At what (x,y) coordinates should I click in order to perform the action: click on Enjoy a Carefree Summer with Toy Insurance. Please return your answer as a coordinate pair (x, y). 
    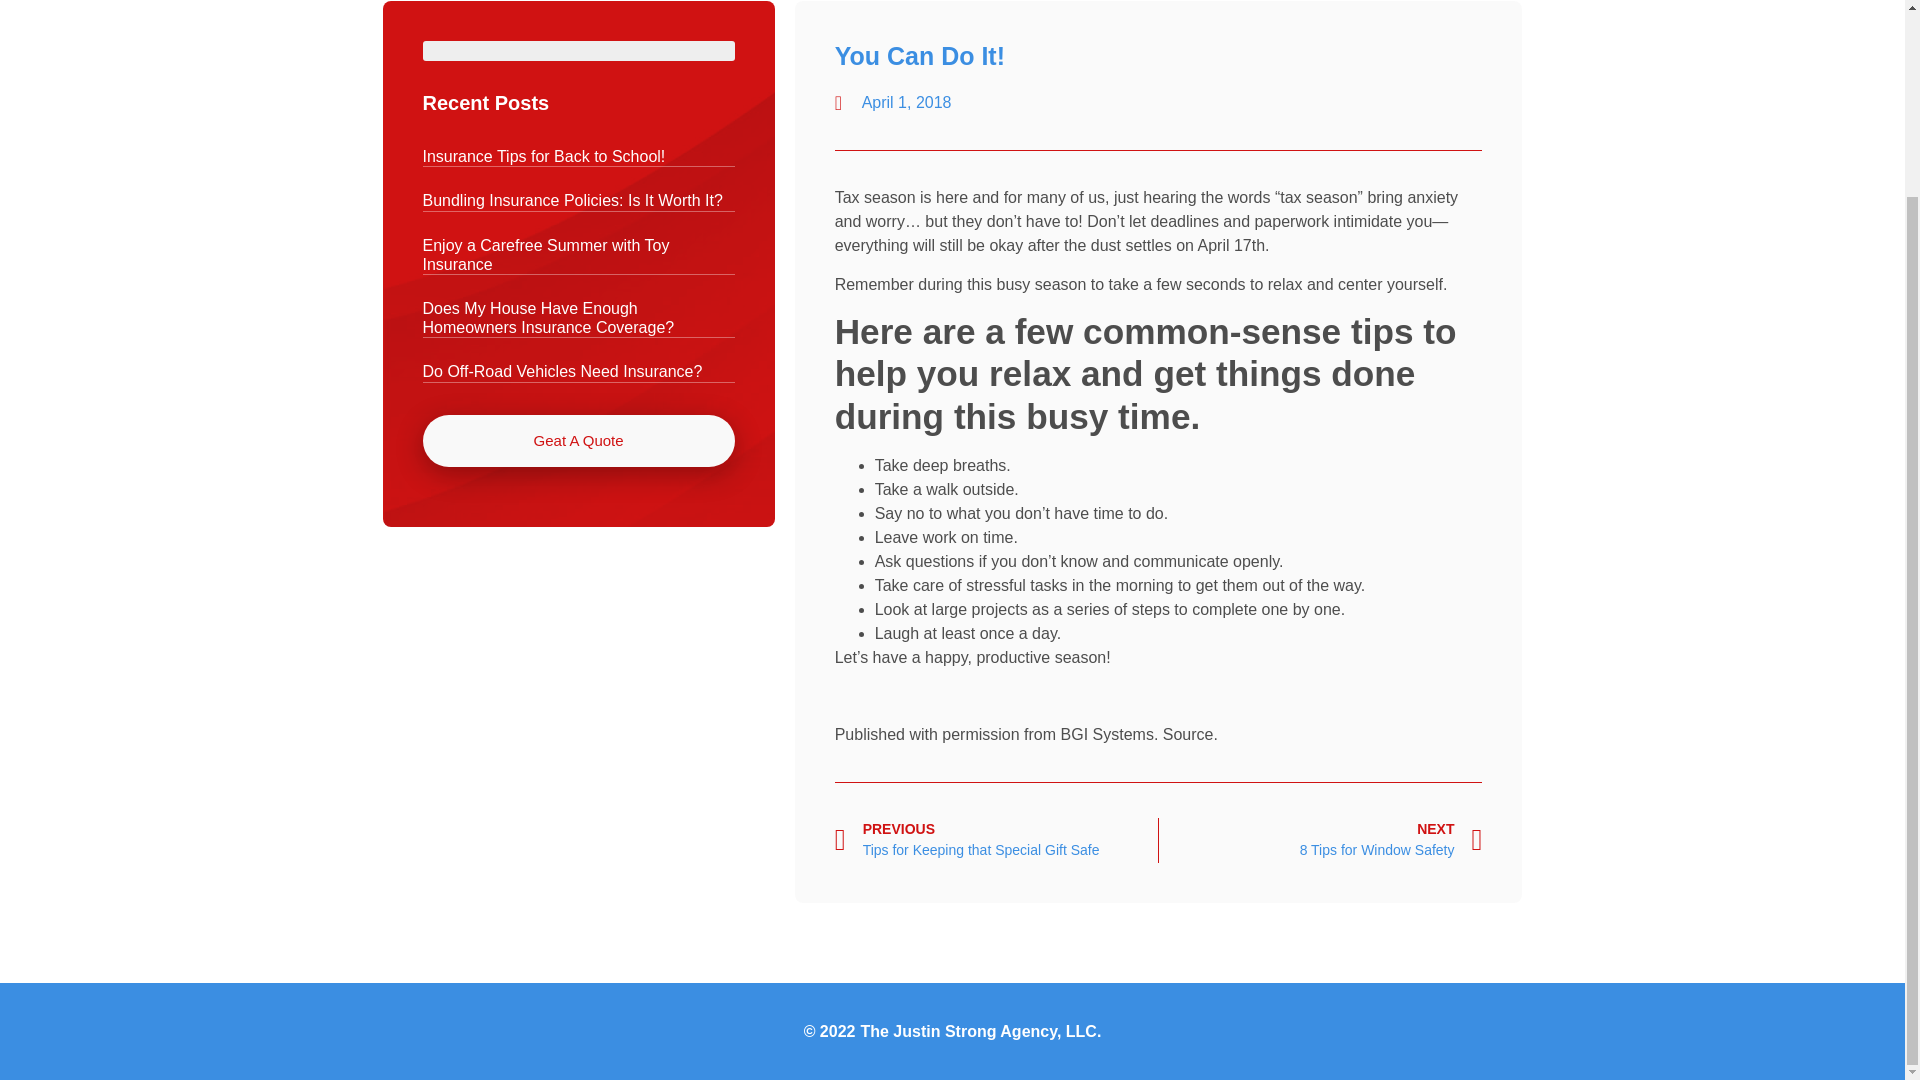
    Looking at the image, I should click on (545, 254).